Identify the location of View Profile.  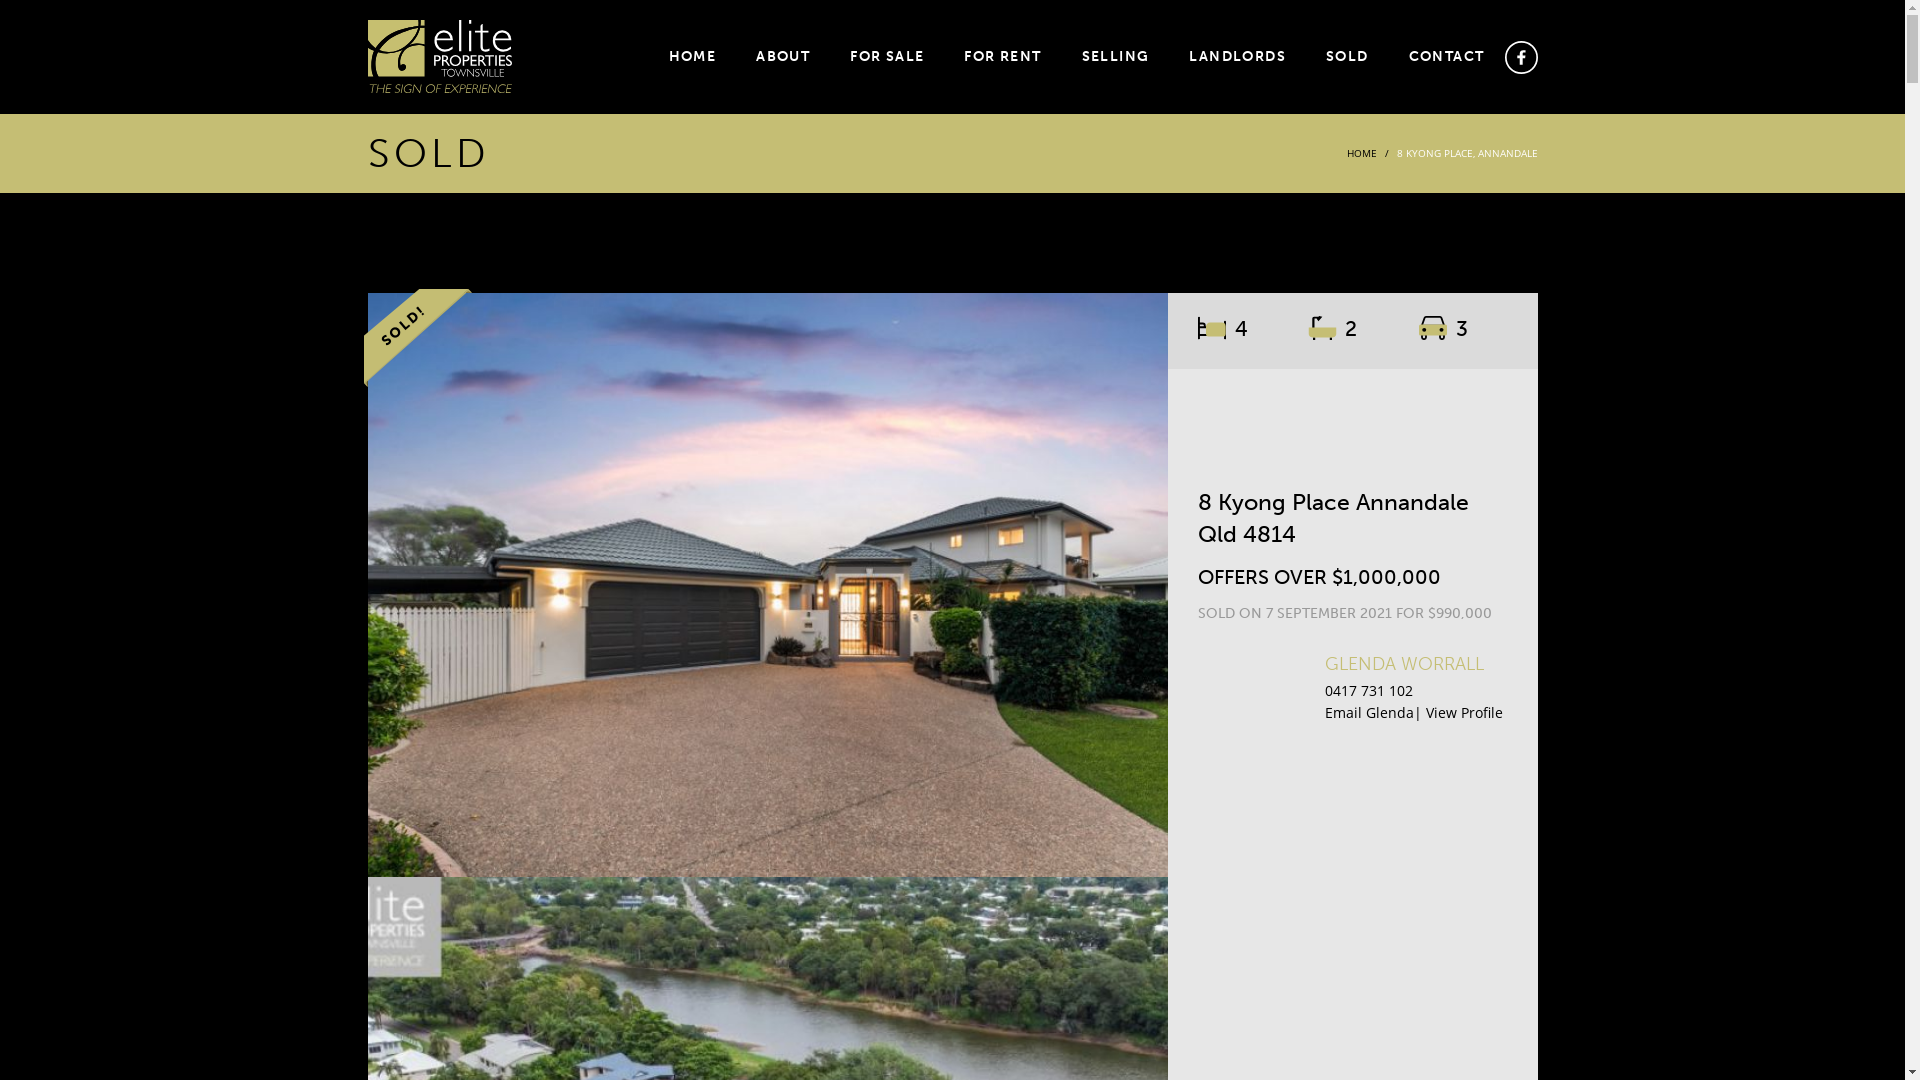
(1464, 712).